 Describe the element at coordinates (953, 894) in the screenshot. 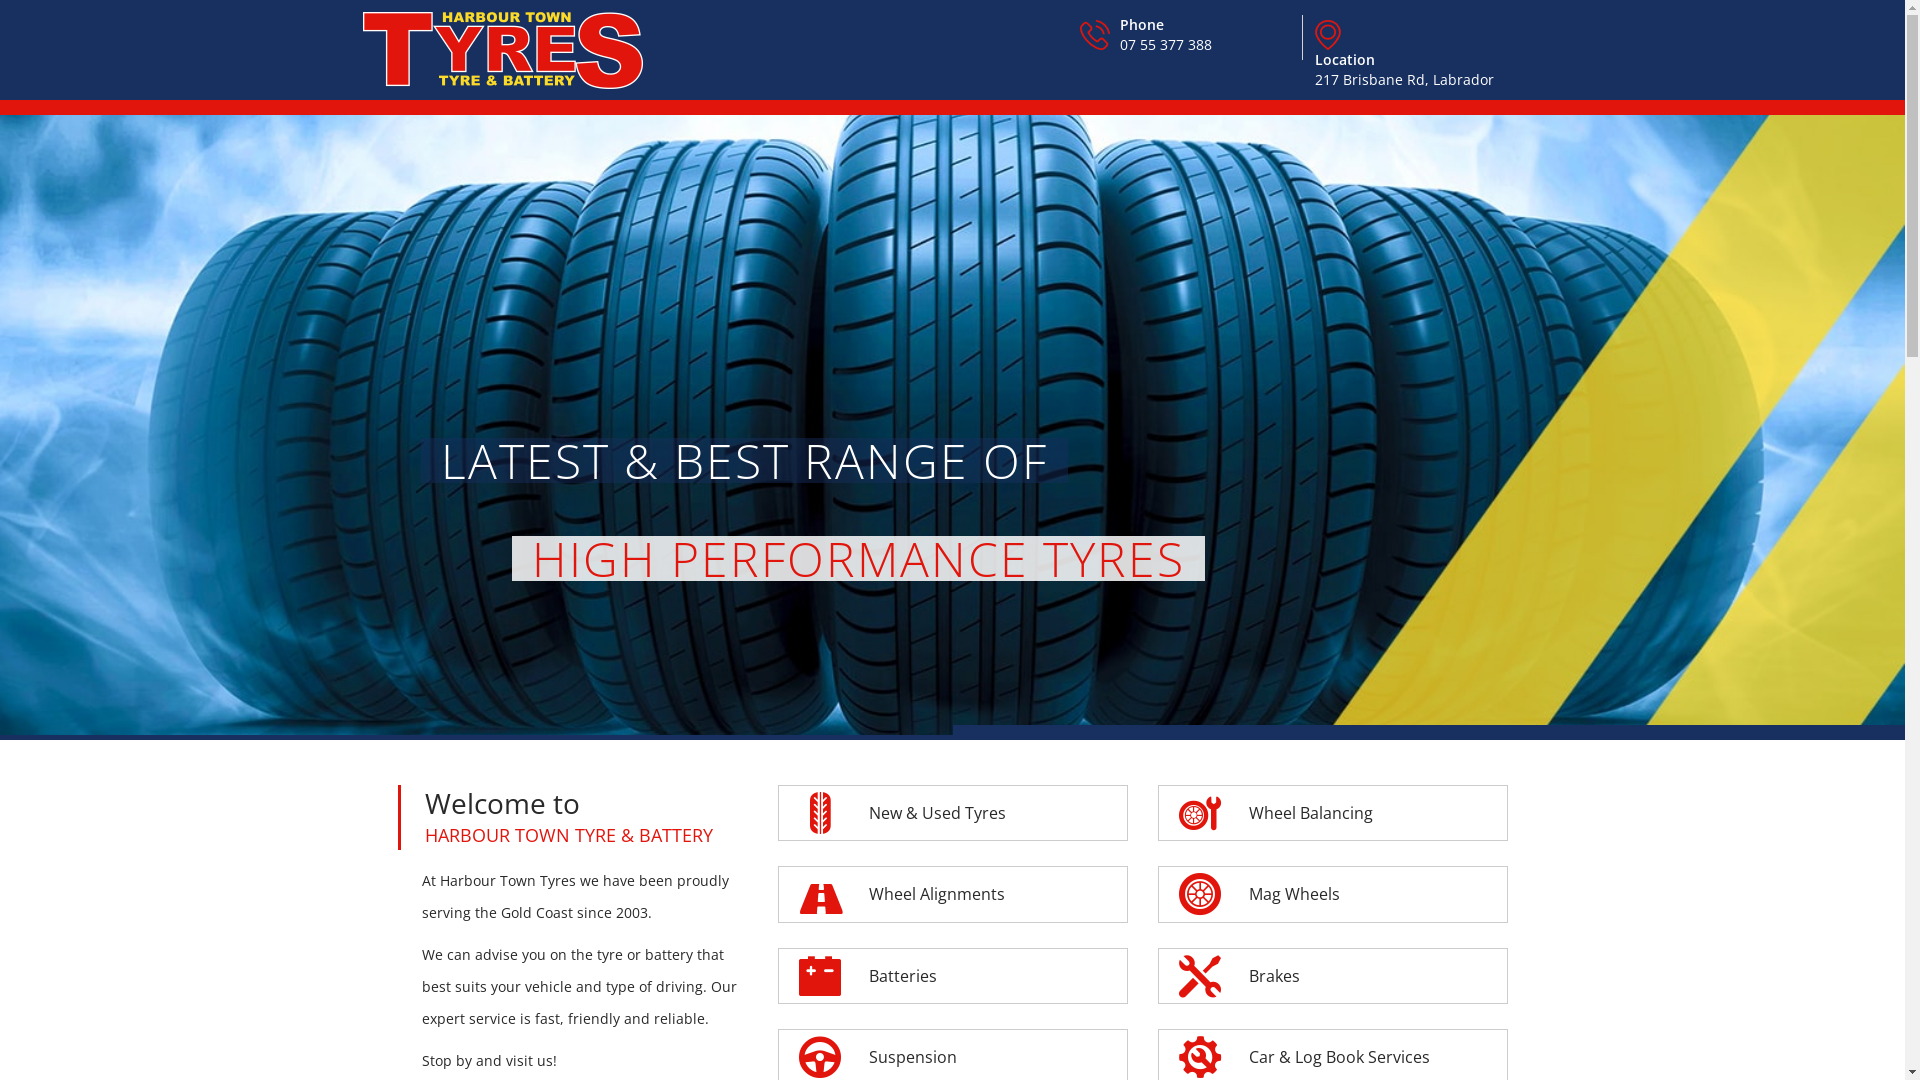

I see `Wheel Alignments` at that location.